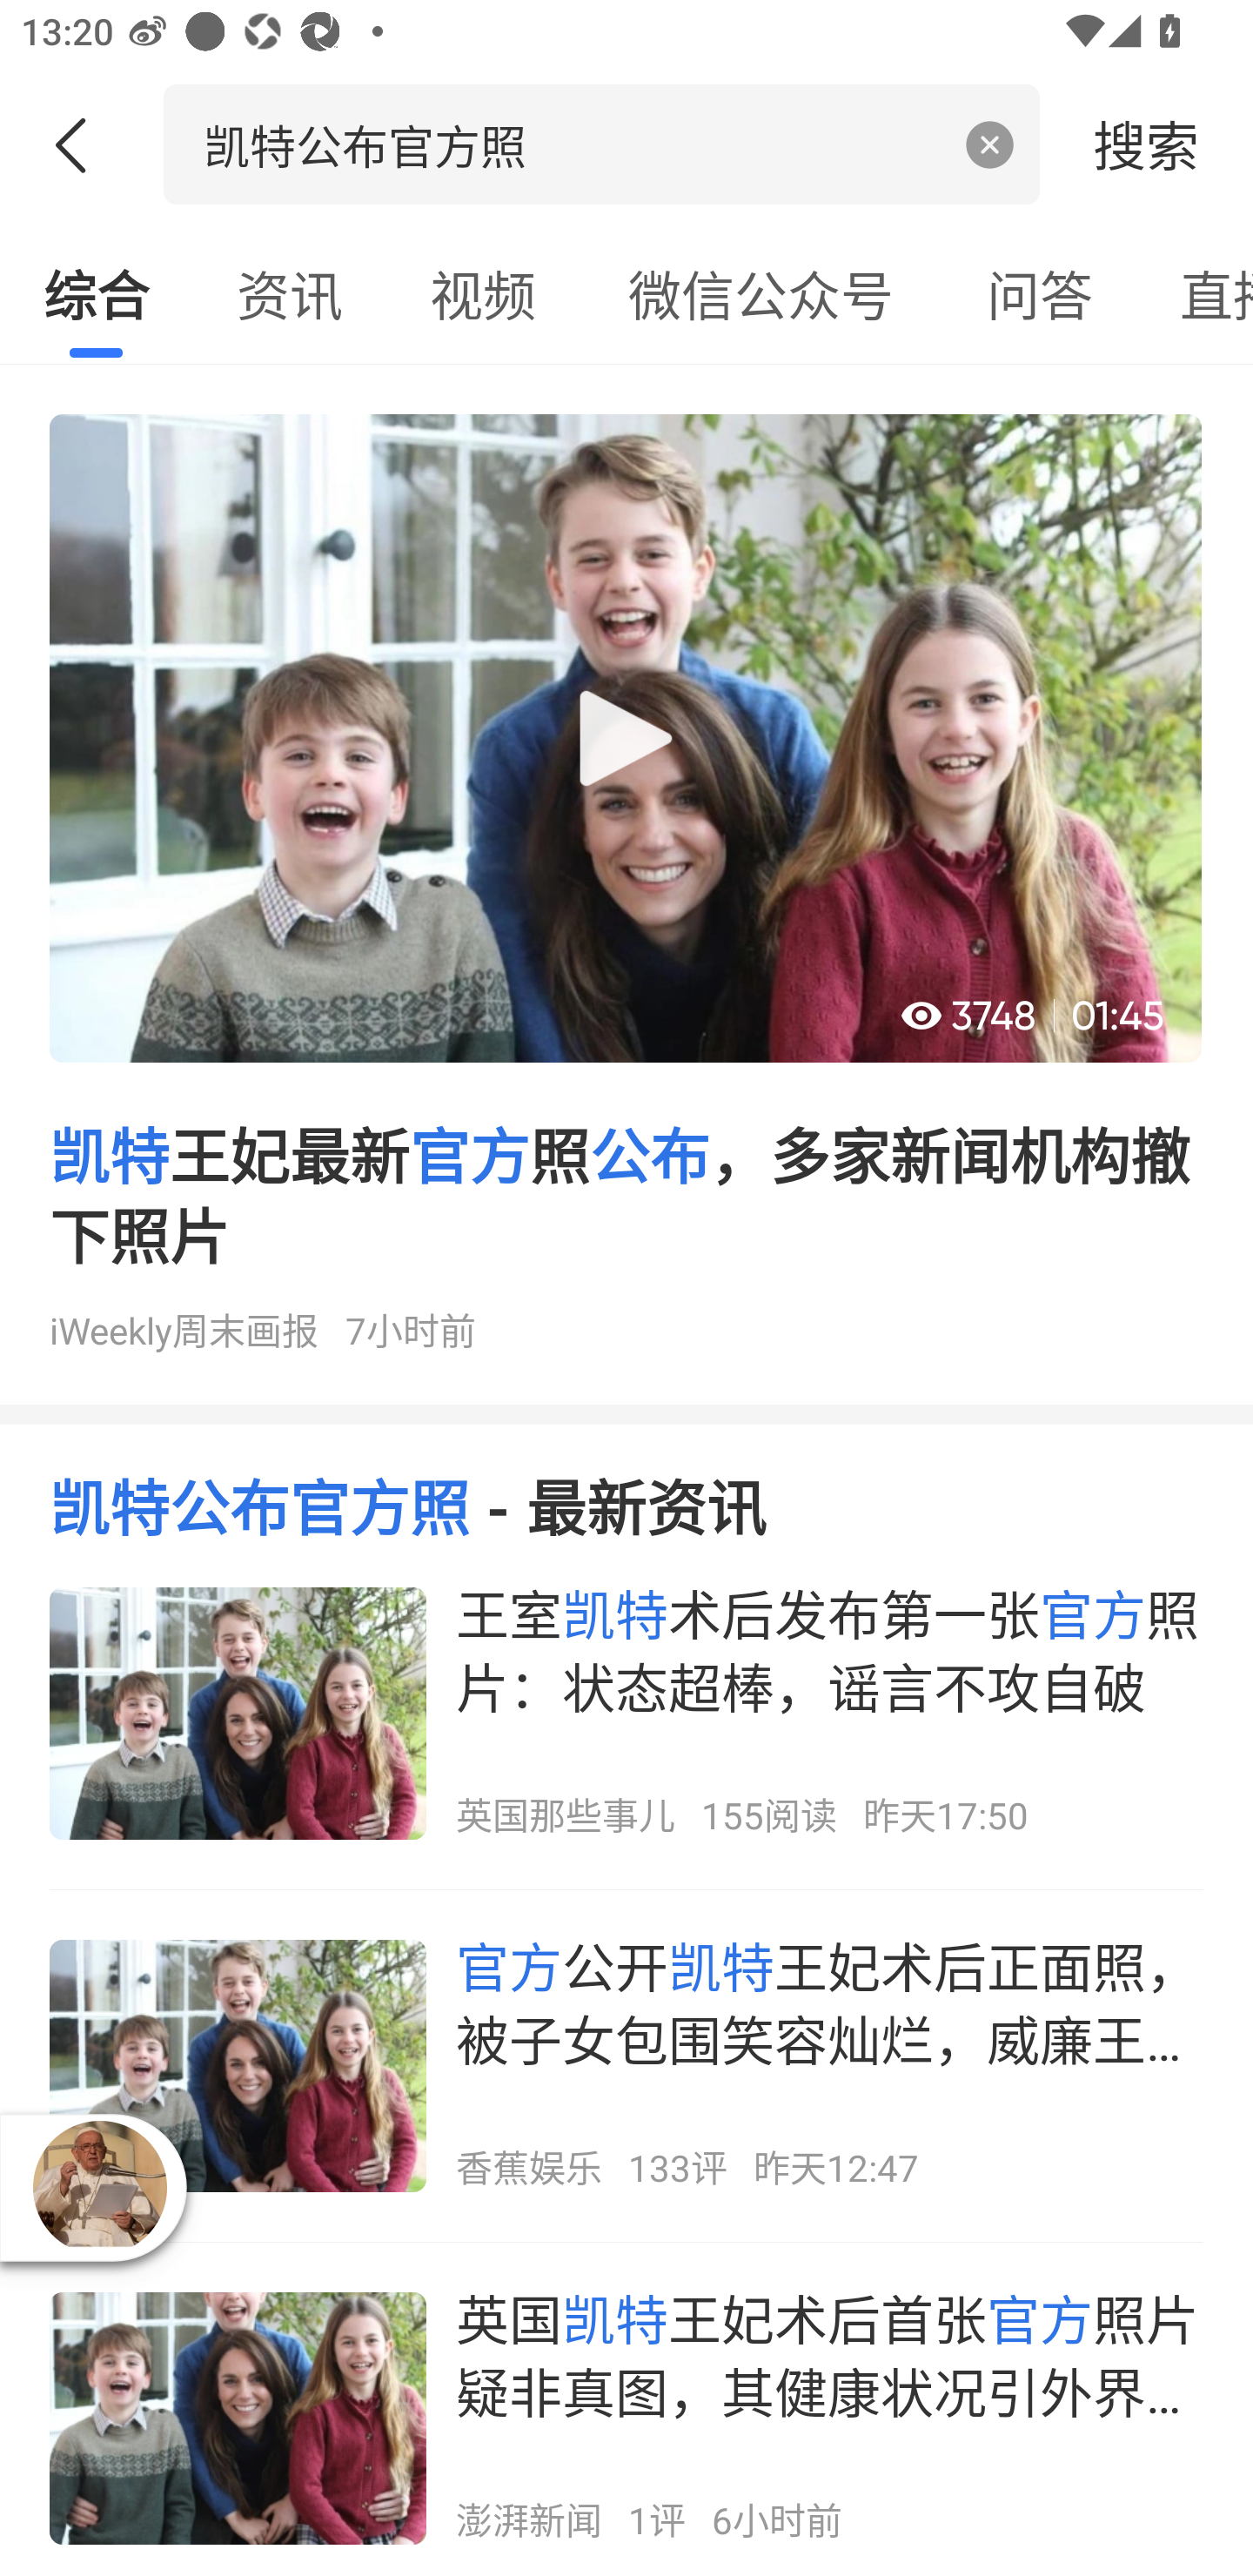 The image size is (1253, 2576). I want to click on 清空, so click(990, 144).